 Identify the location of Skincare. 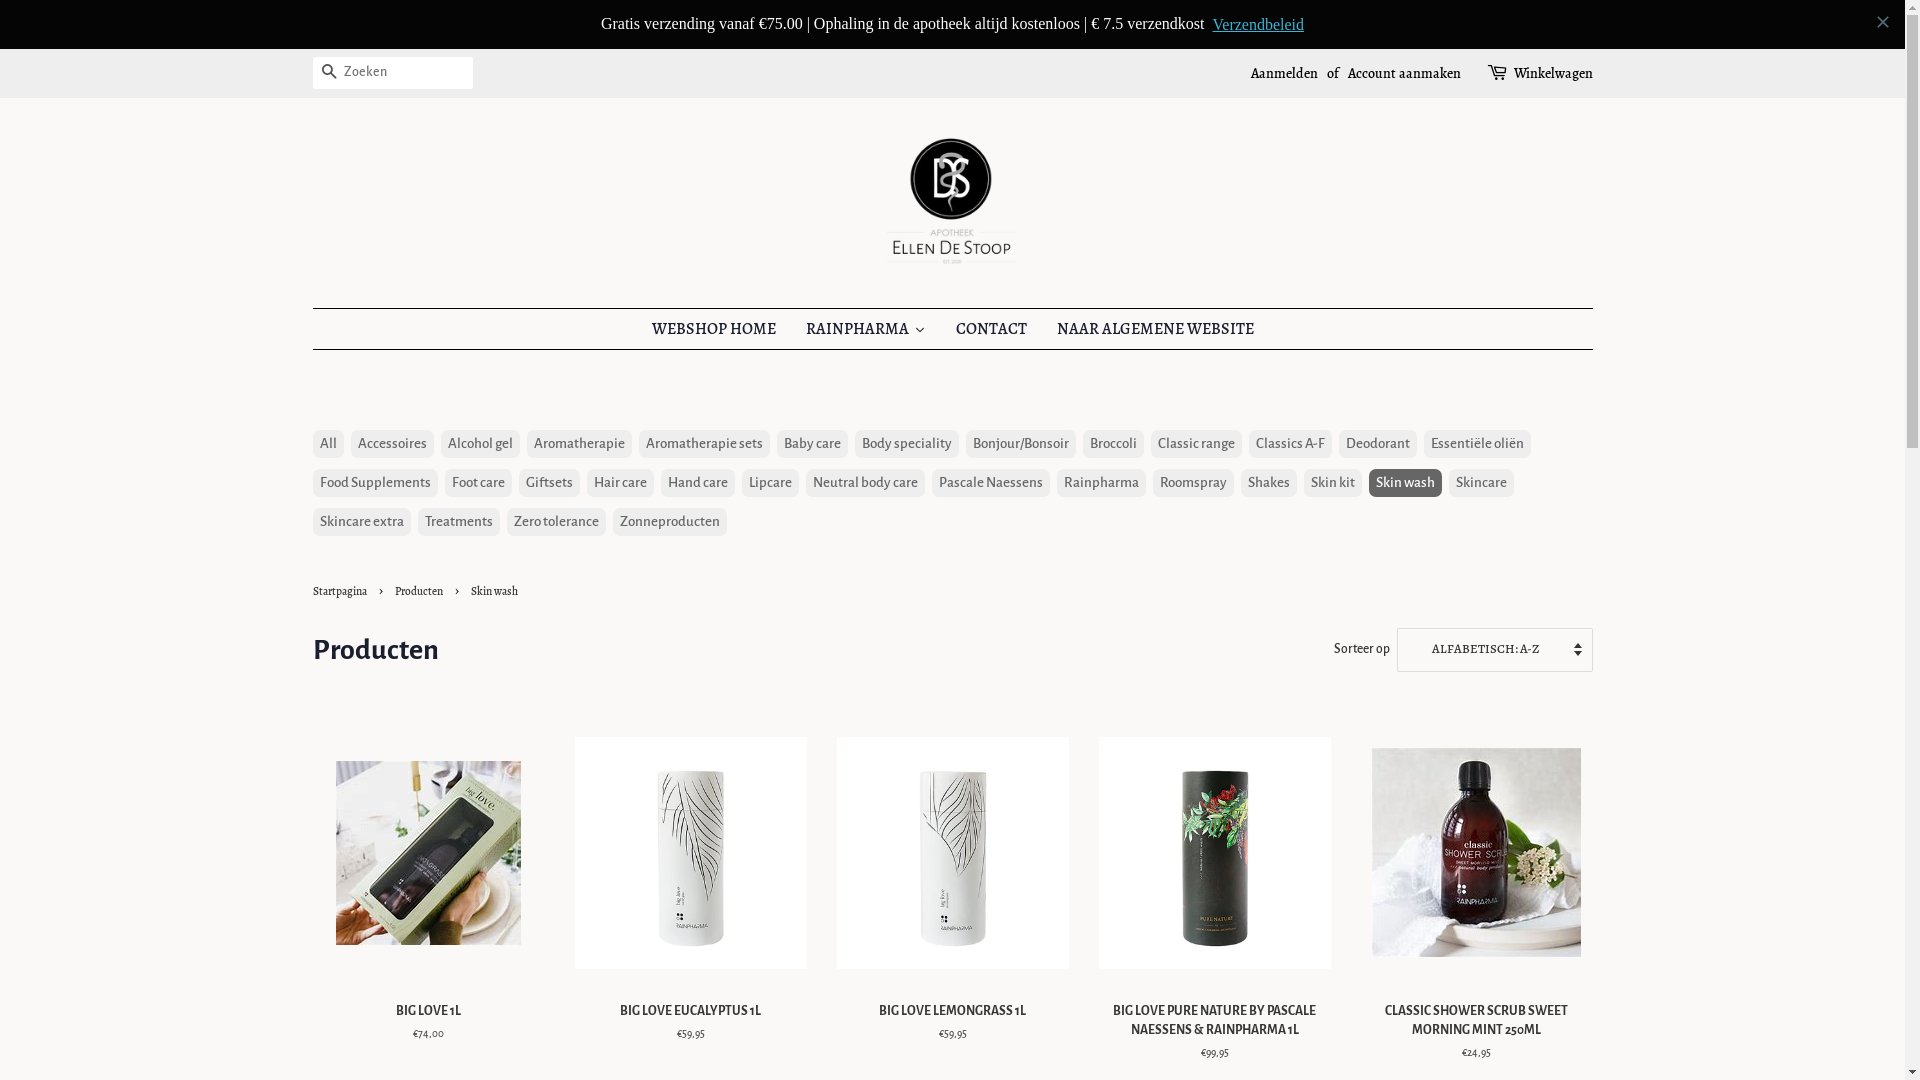
(1480, 434).